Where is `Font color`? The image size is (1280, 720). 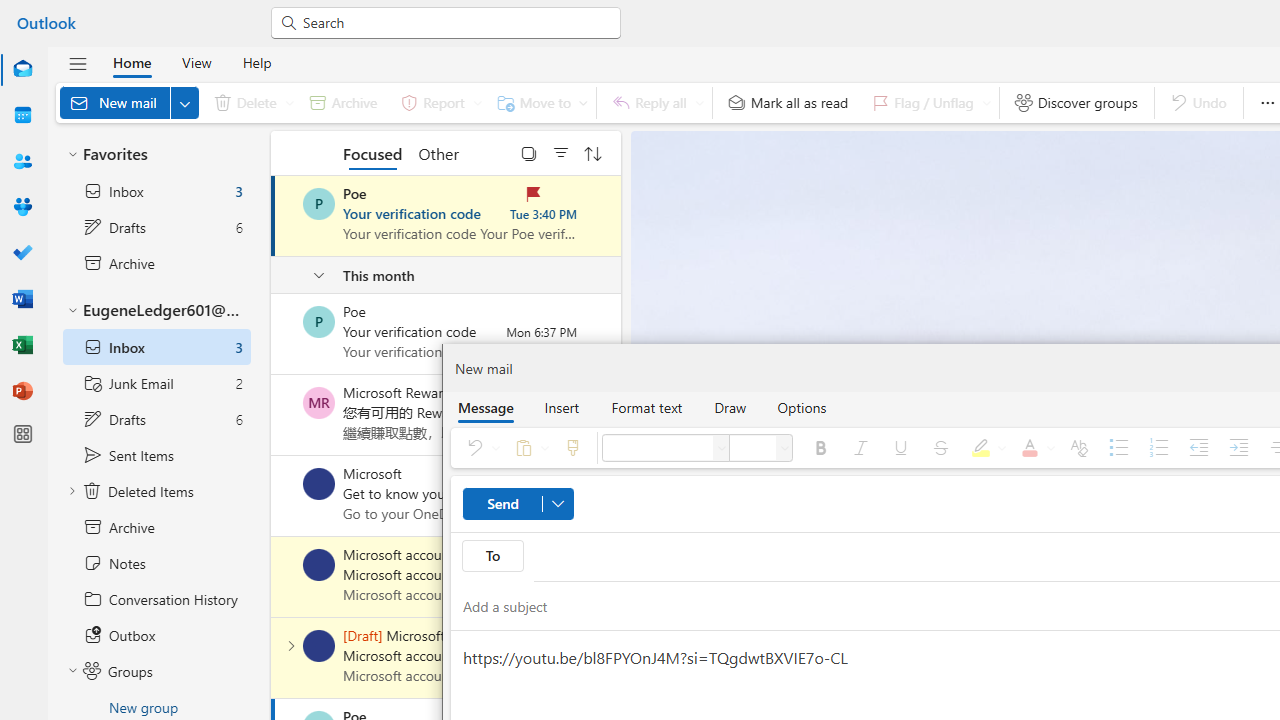
Font color is located at coordinates (1034, 448).